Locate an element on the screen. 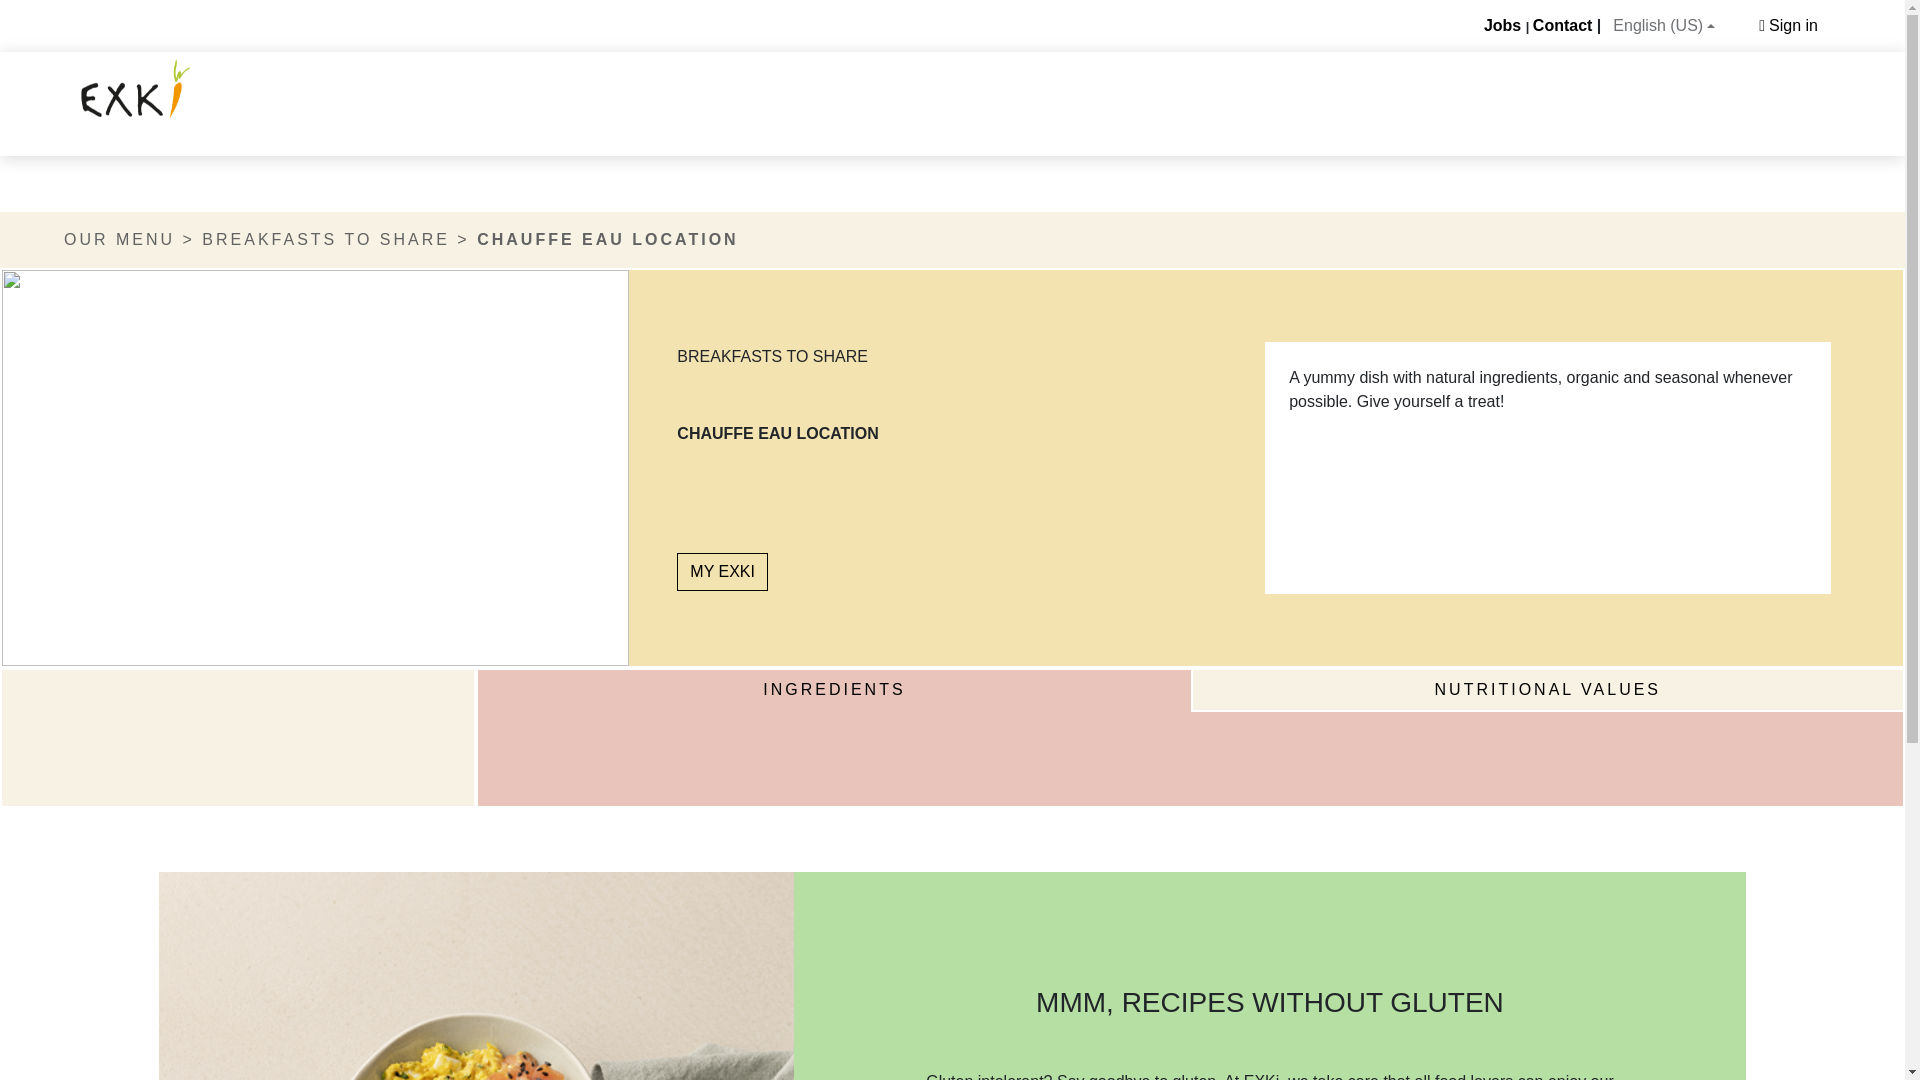 The width and height of the screenshot is (1920, 1080). BREAKFASTS TO SHARE is located at coordinates (325, 240).